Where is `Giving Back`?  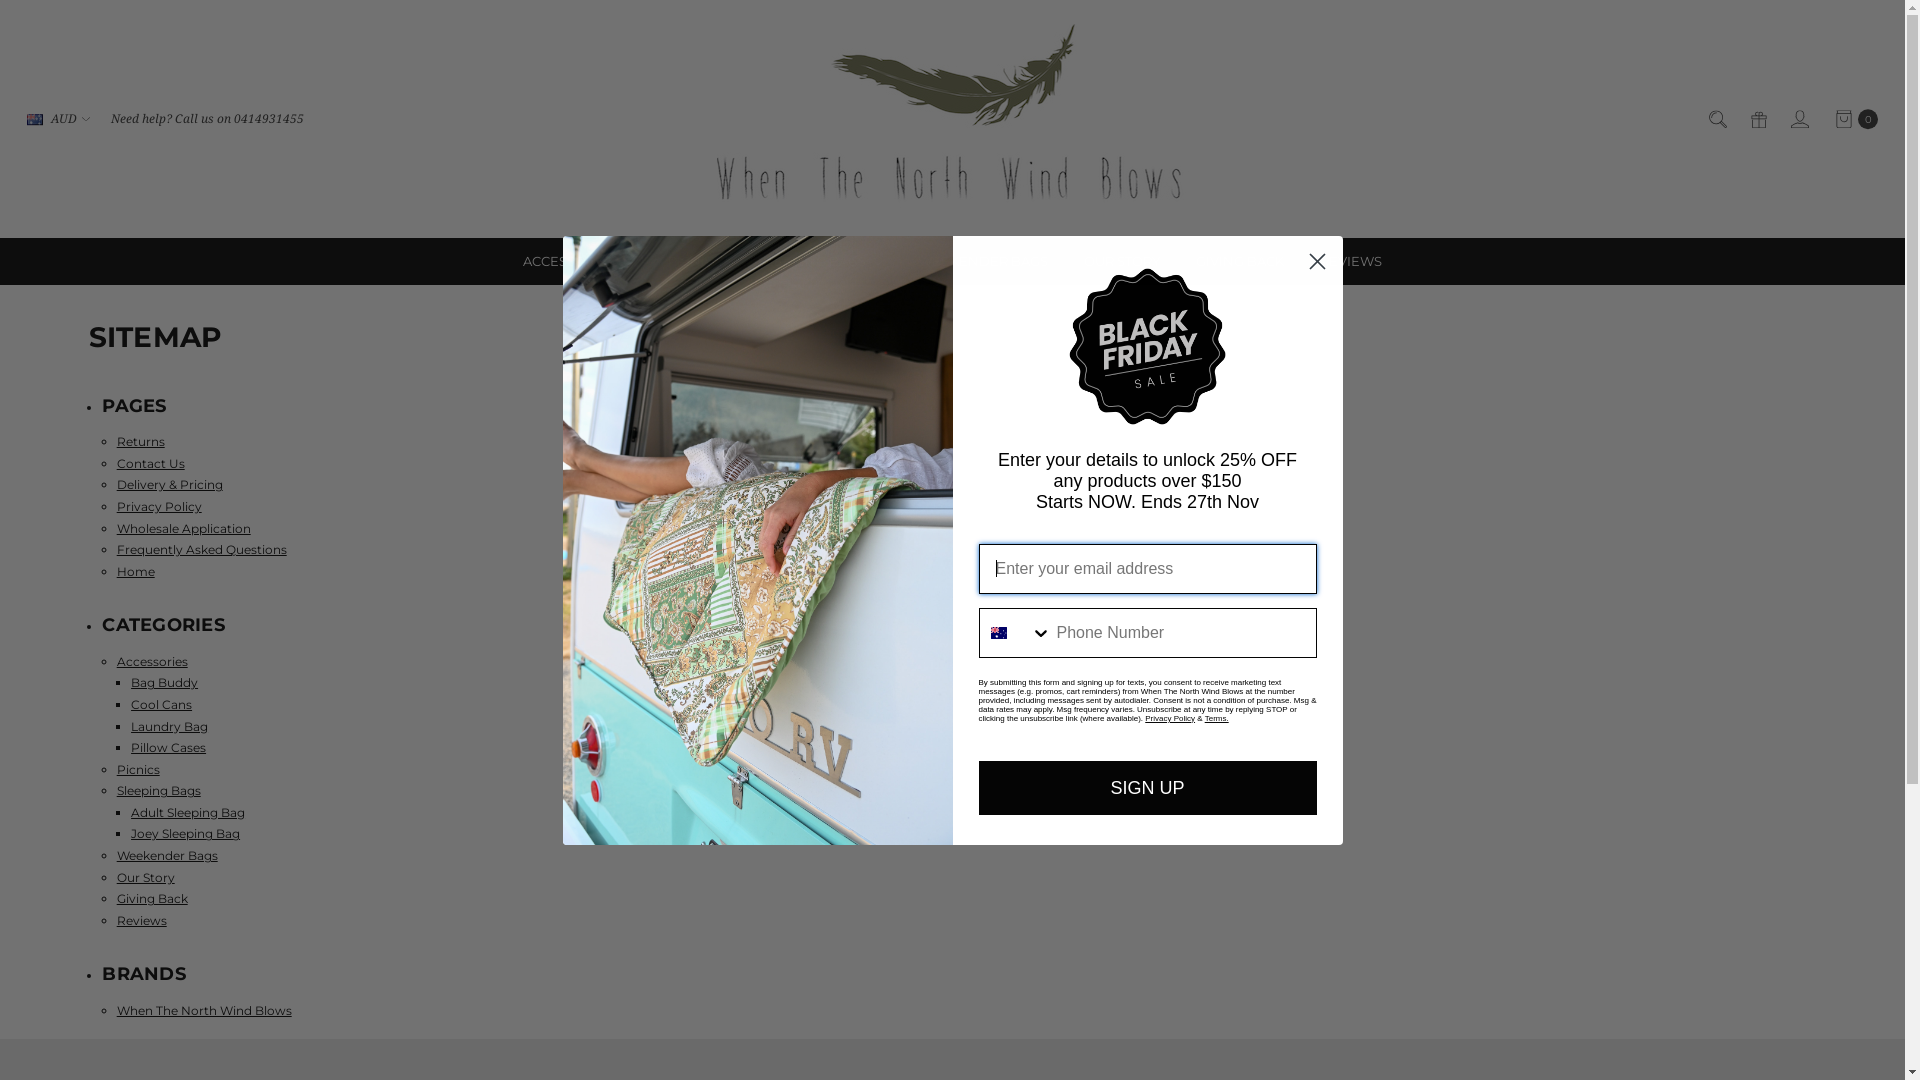 Giving Back is located at coordinates (152, 898).